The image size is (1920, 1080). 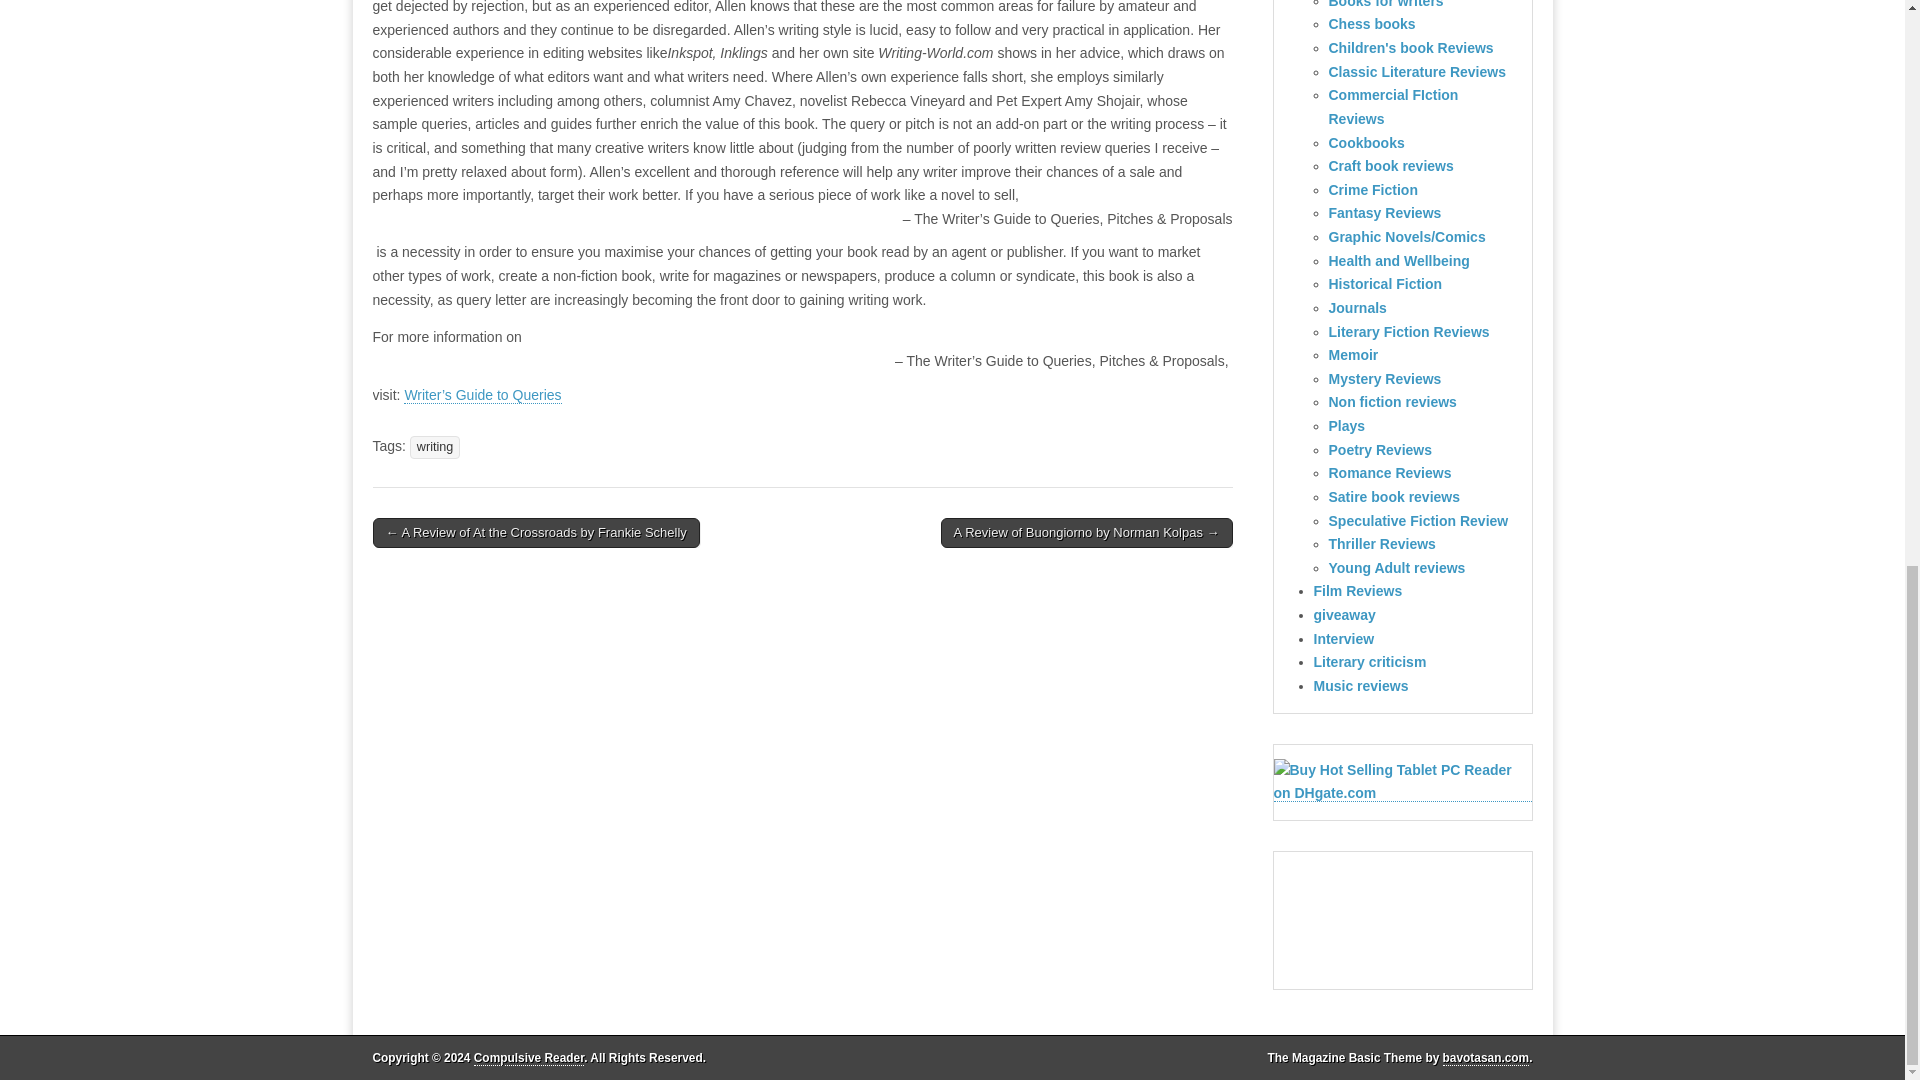 What do you see at coordinates (1390, 165) in the screenshot?
I see `Craft book reviews` at bounding box center [1390, 165].